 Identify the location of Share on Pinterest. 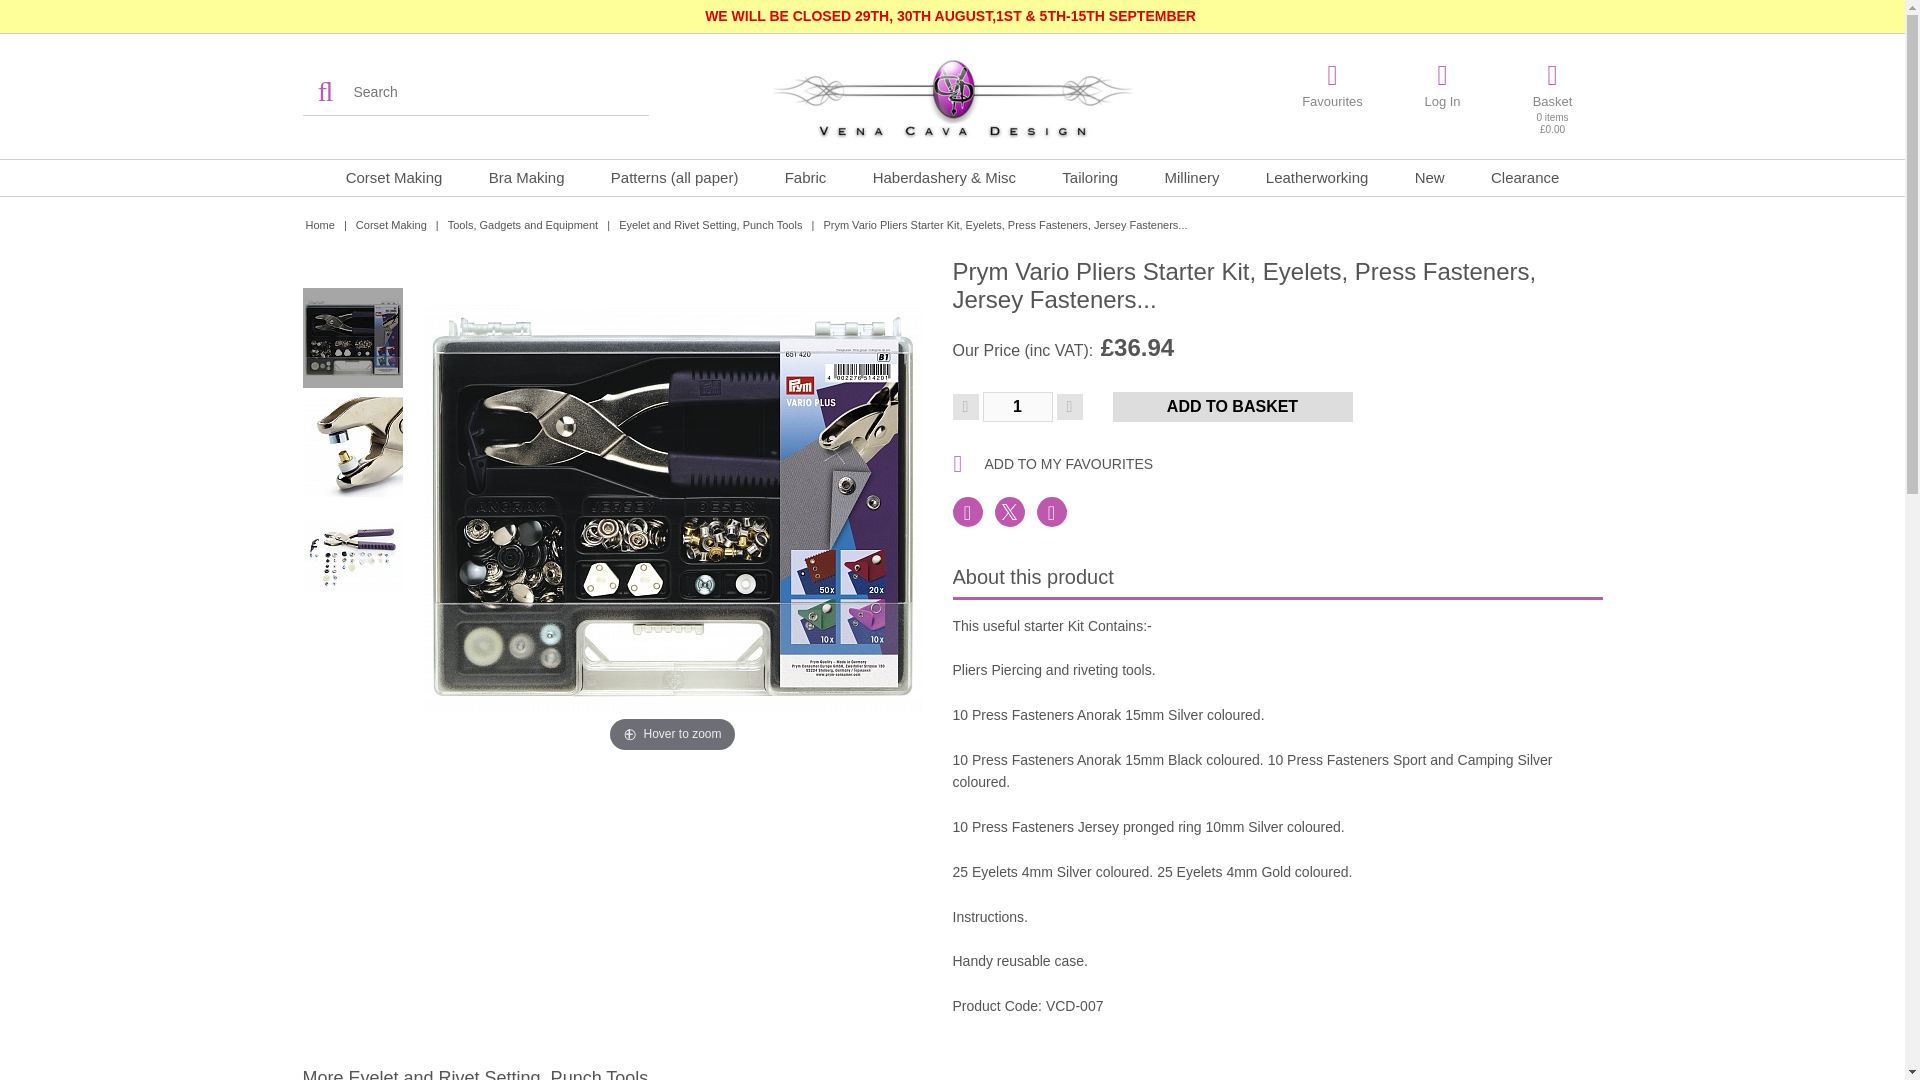
(1050, 512).